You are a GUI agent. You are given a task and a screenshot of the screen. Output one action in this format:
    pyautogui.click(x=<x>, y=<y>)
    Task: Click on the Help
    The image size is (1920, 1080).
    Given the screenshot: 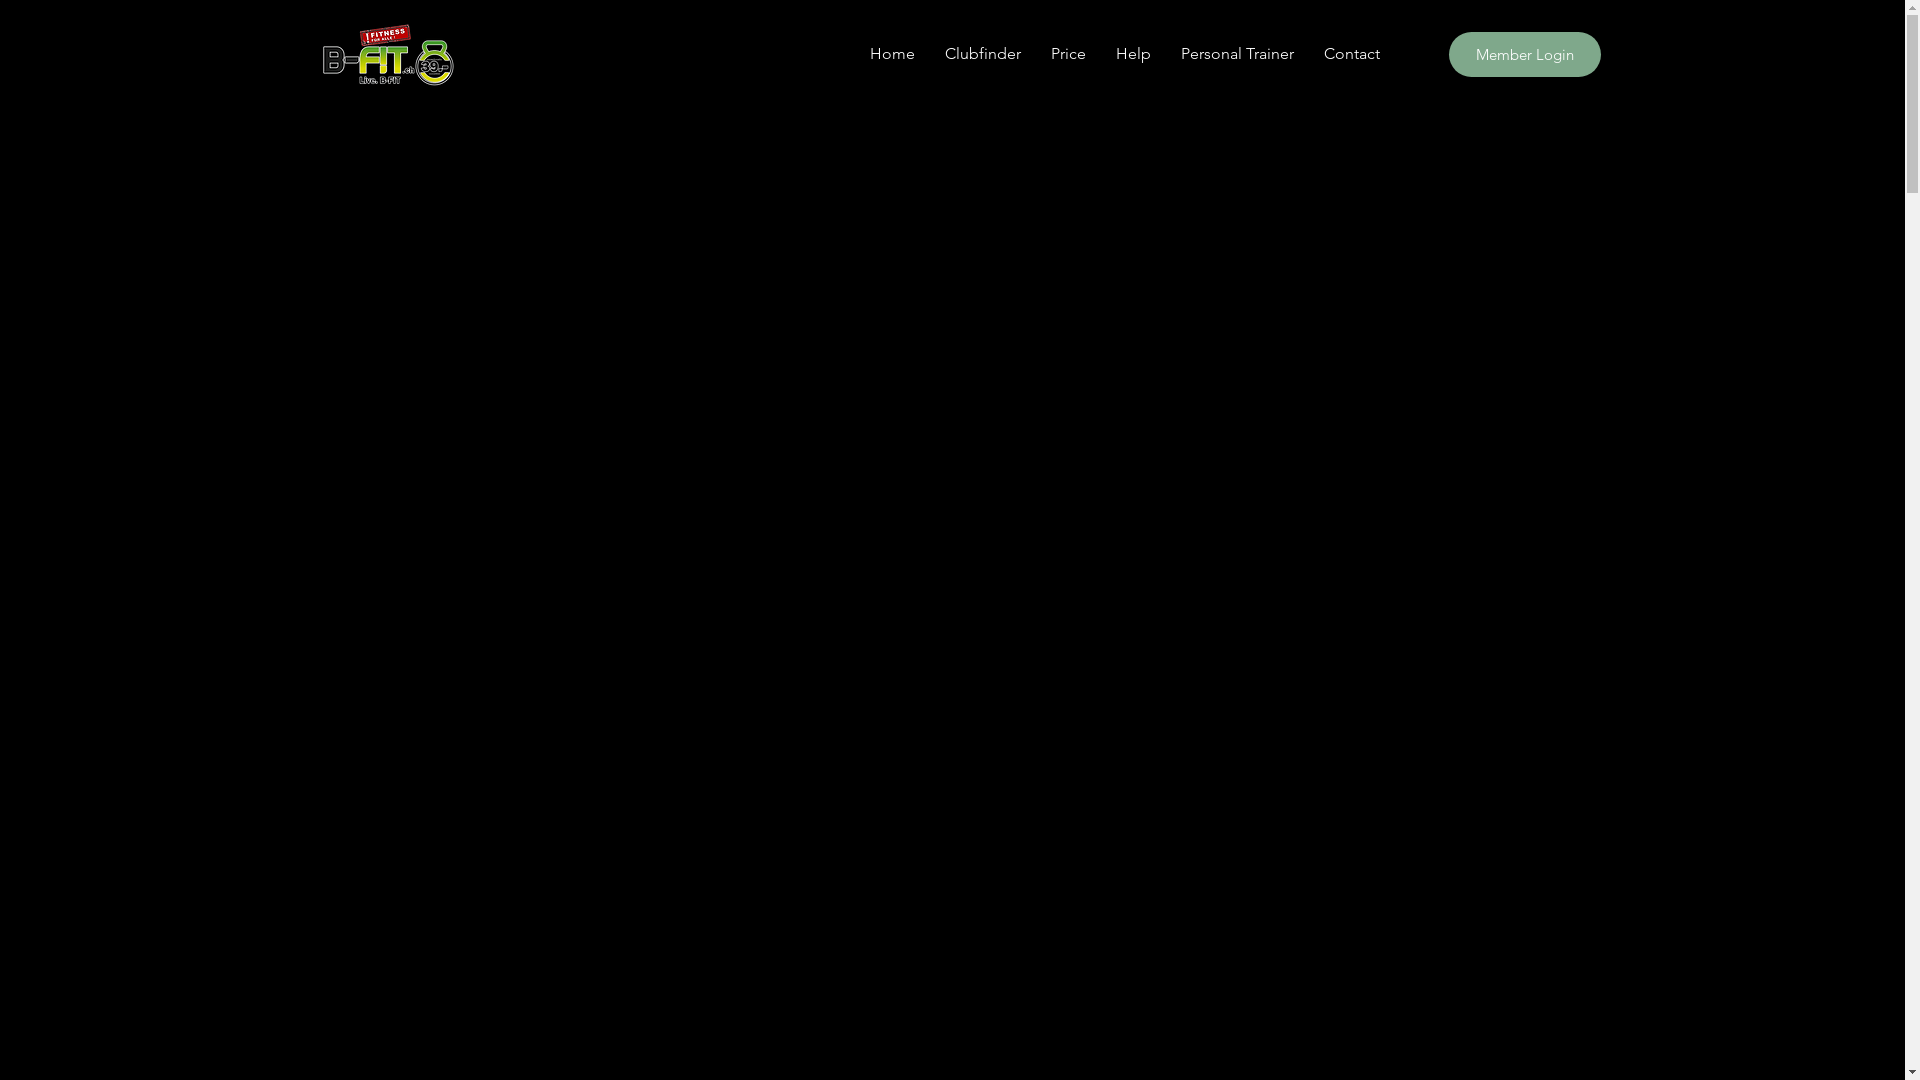 What is the action you would take?
    pyautogui.click(x=1132, y=54)
    